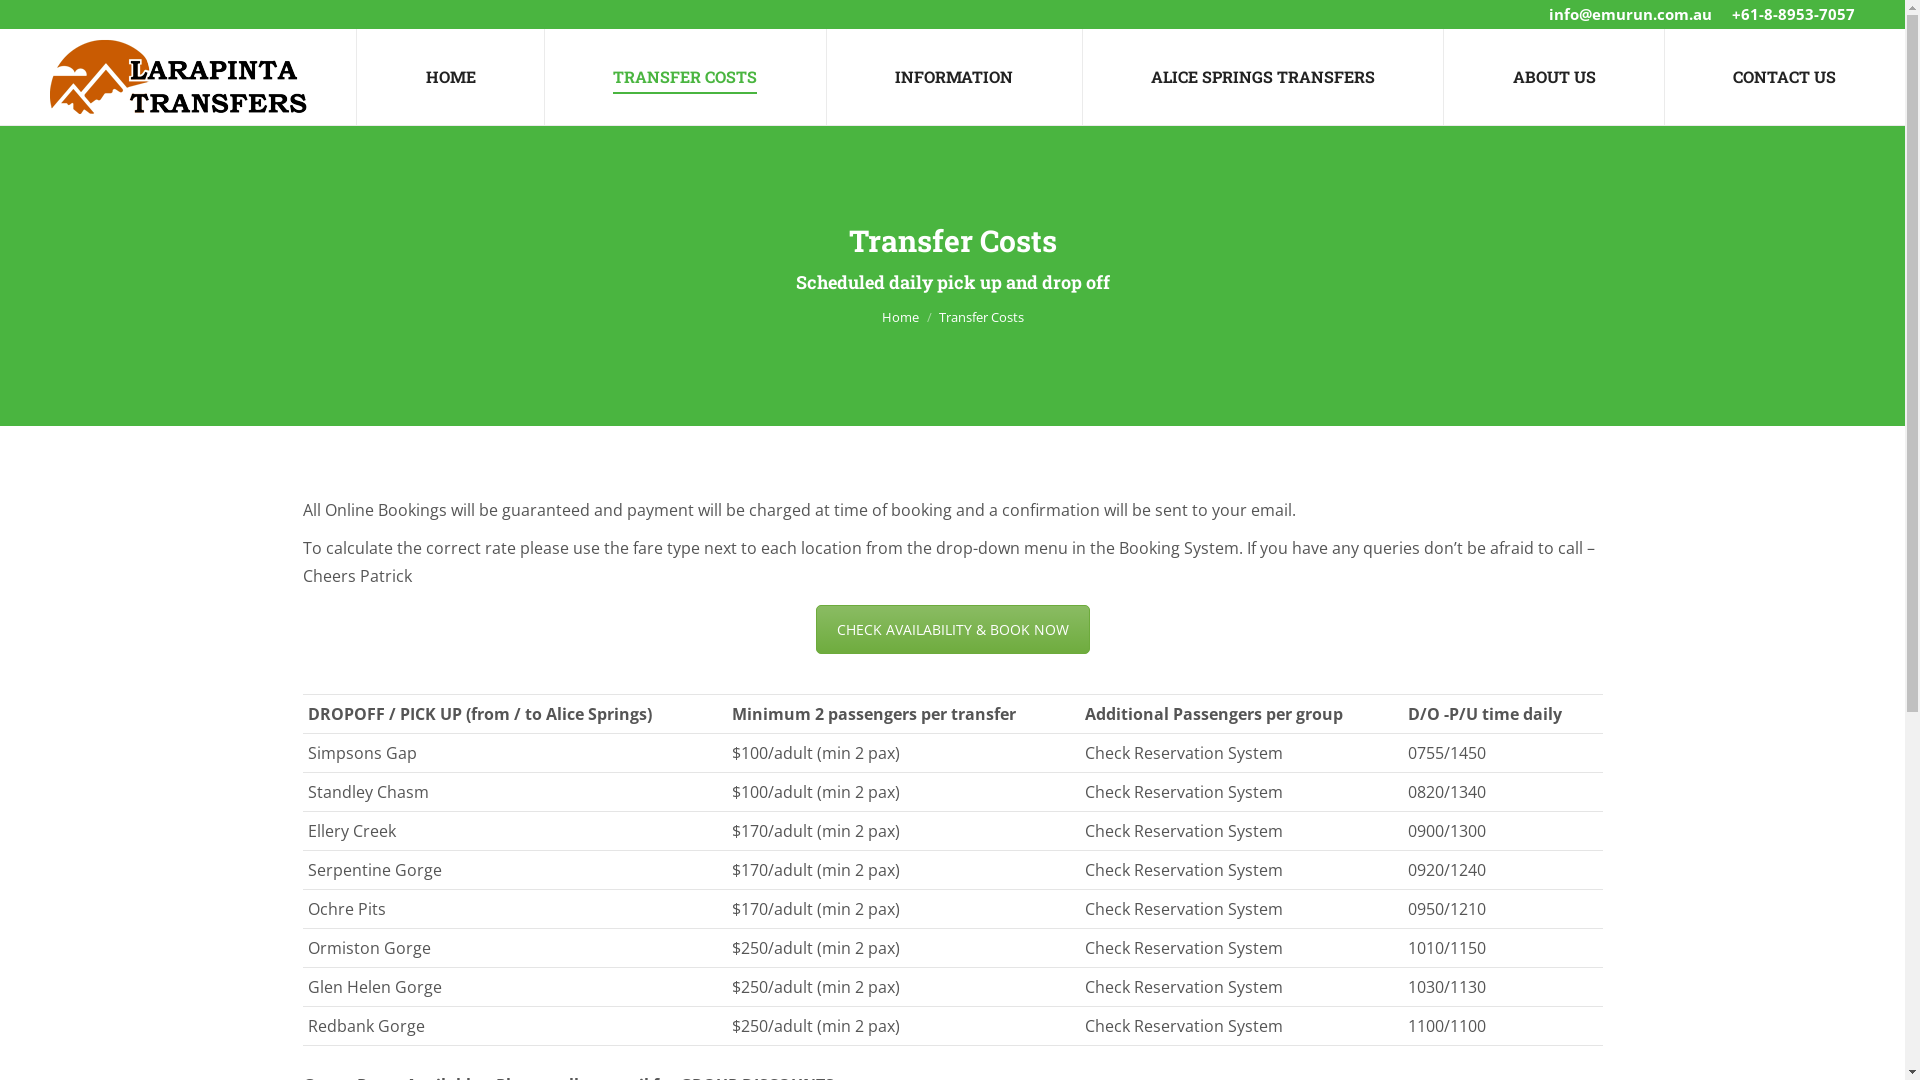 Image resolution: width=1920 pixels, height=1080 pixels. Describe the element at coordinates (1784, 77) in the screenshot. I see `CONTACT US` at that location.